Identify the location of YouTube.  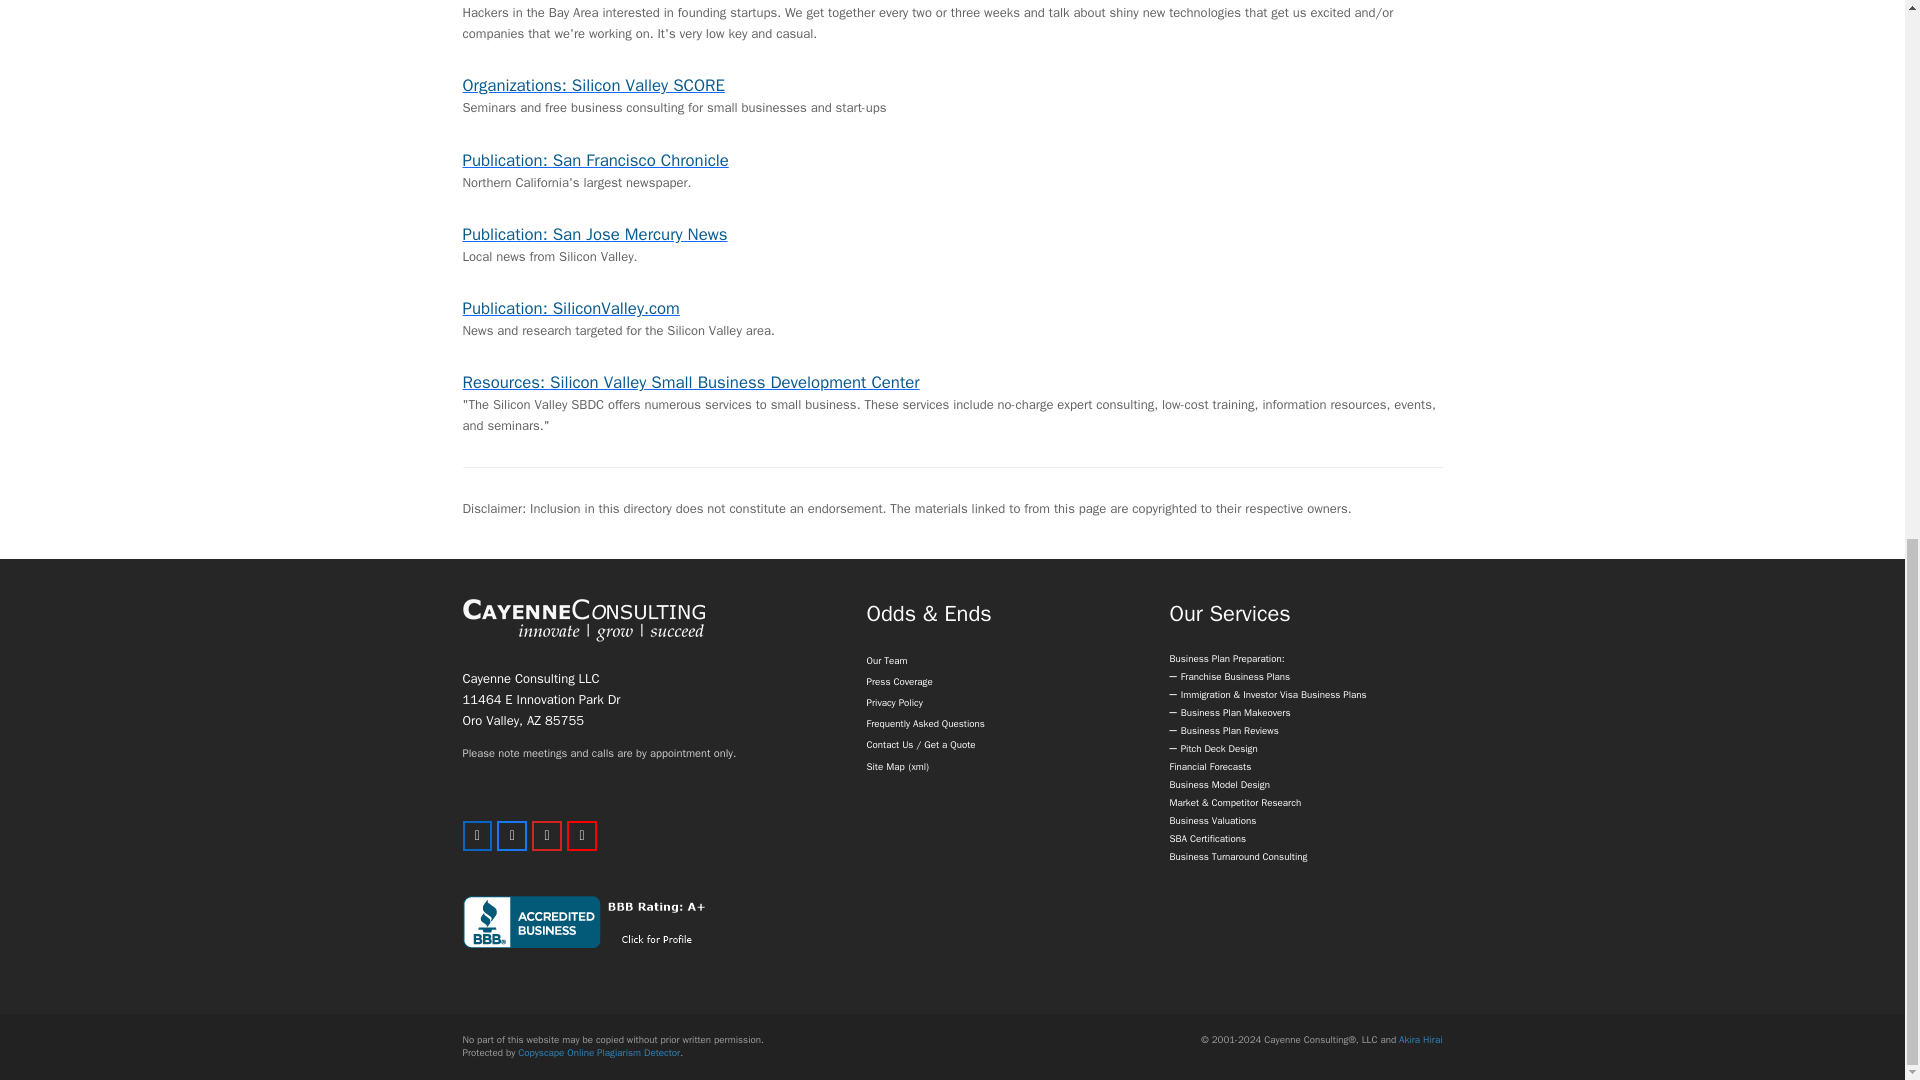
(582, 836).